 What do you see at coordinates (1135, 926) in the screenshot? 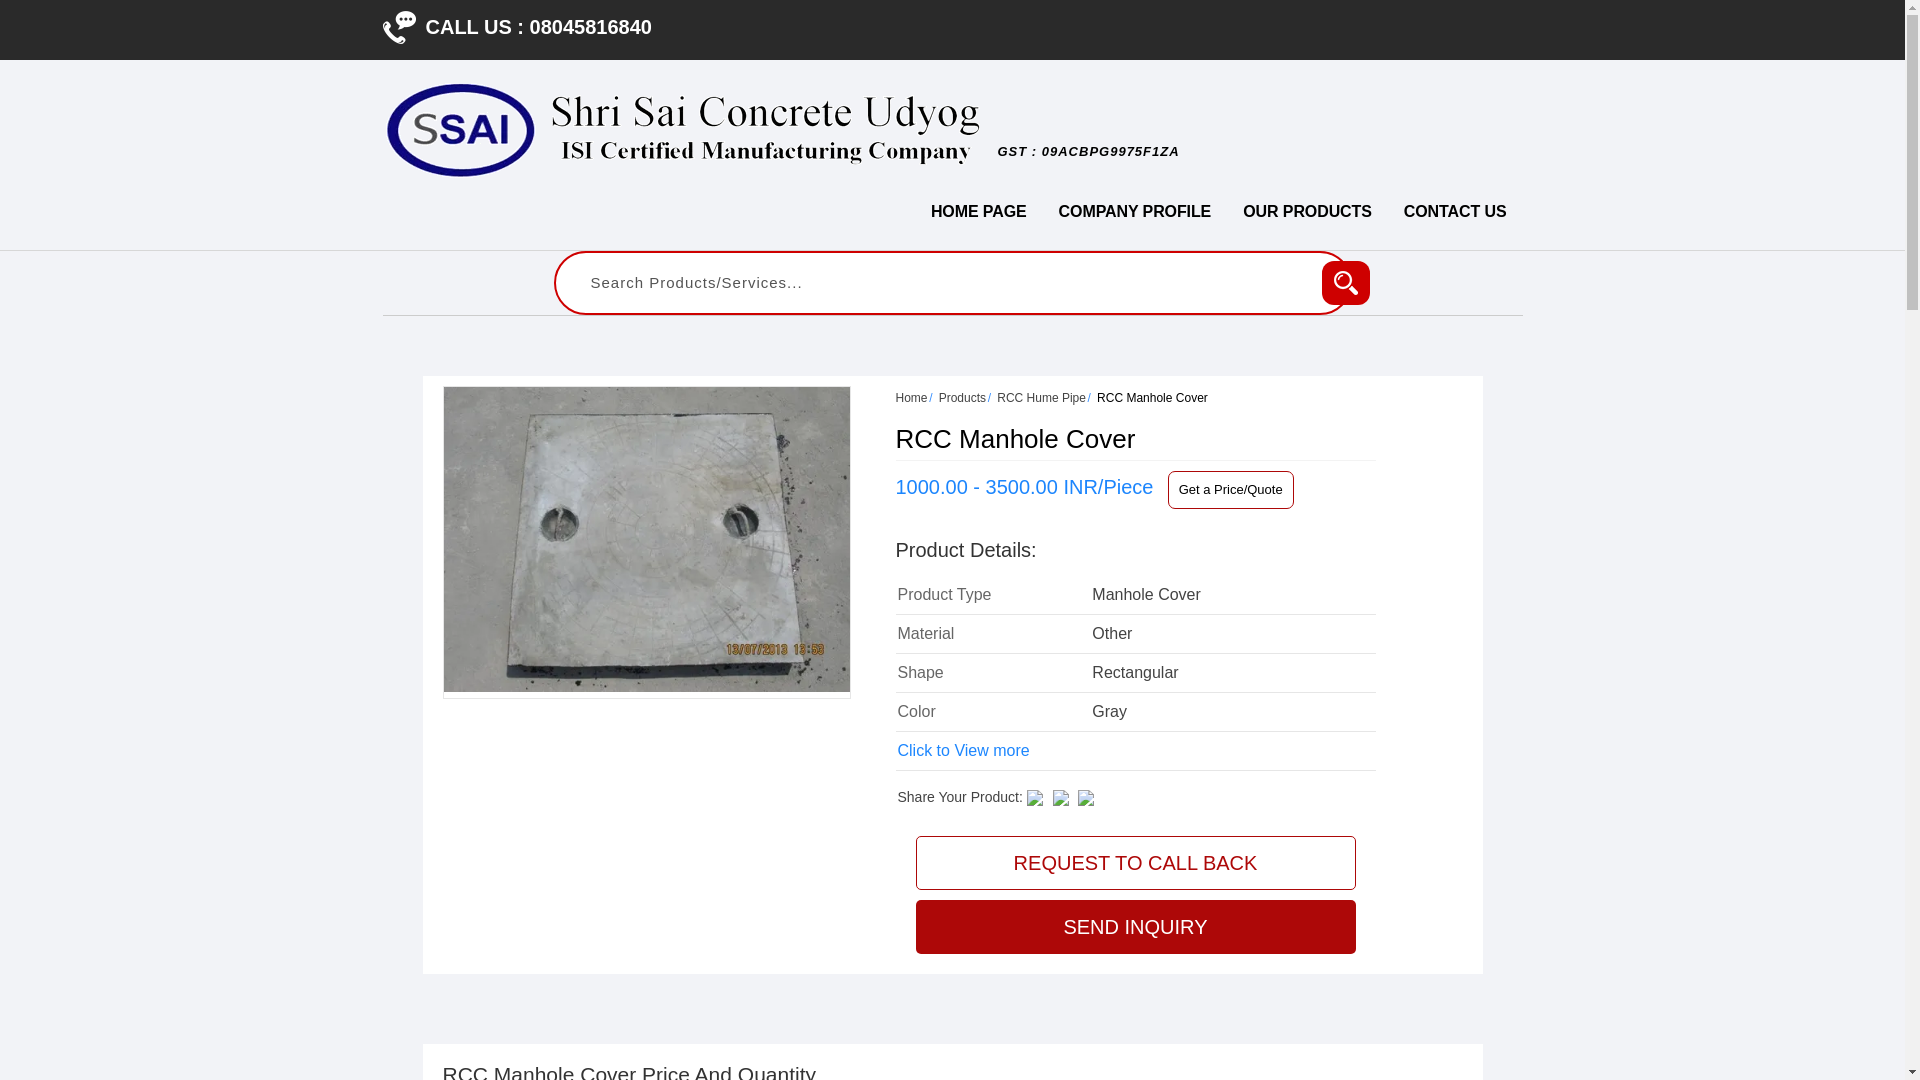
I see `SEND INQUIRY` at bounding box center [1135, 926].